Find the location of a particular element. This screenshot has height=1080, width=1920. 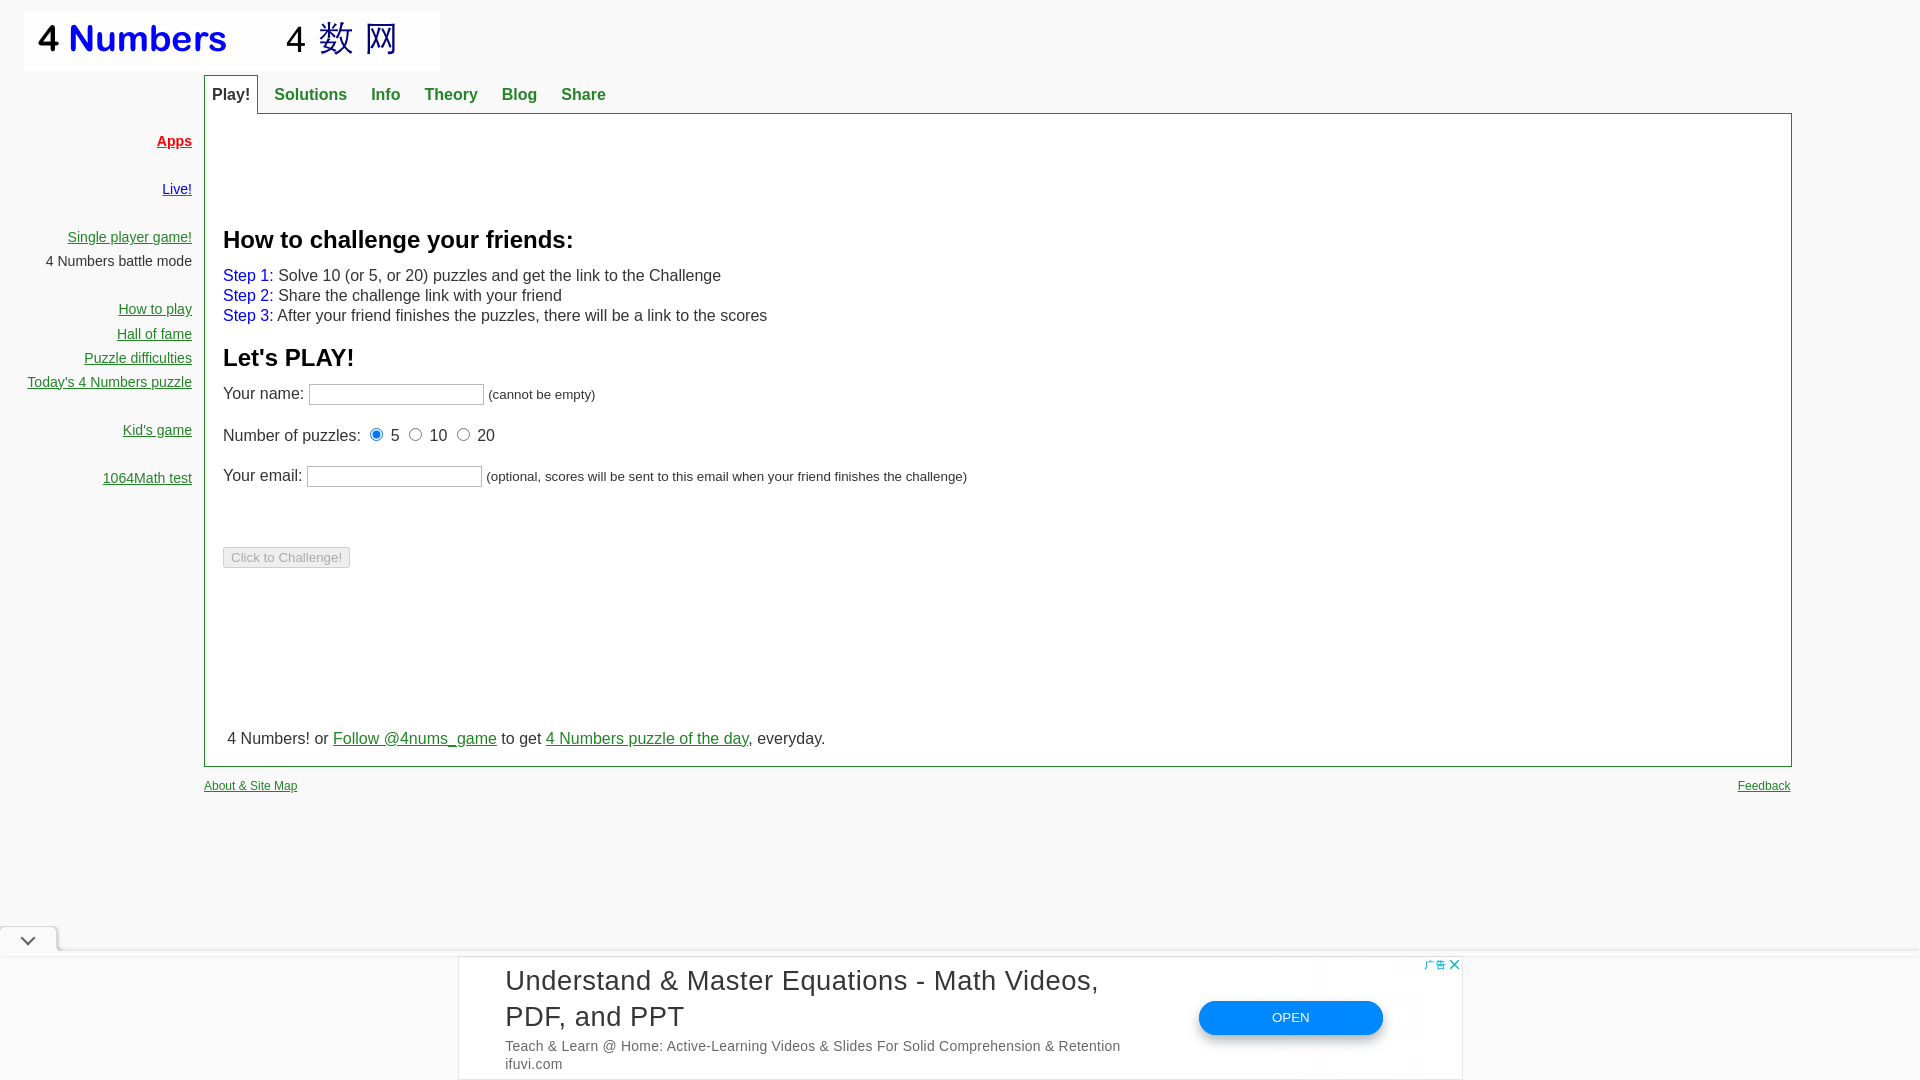

4 Numbers puzzle of the day is located at coordinates (647, 738).